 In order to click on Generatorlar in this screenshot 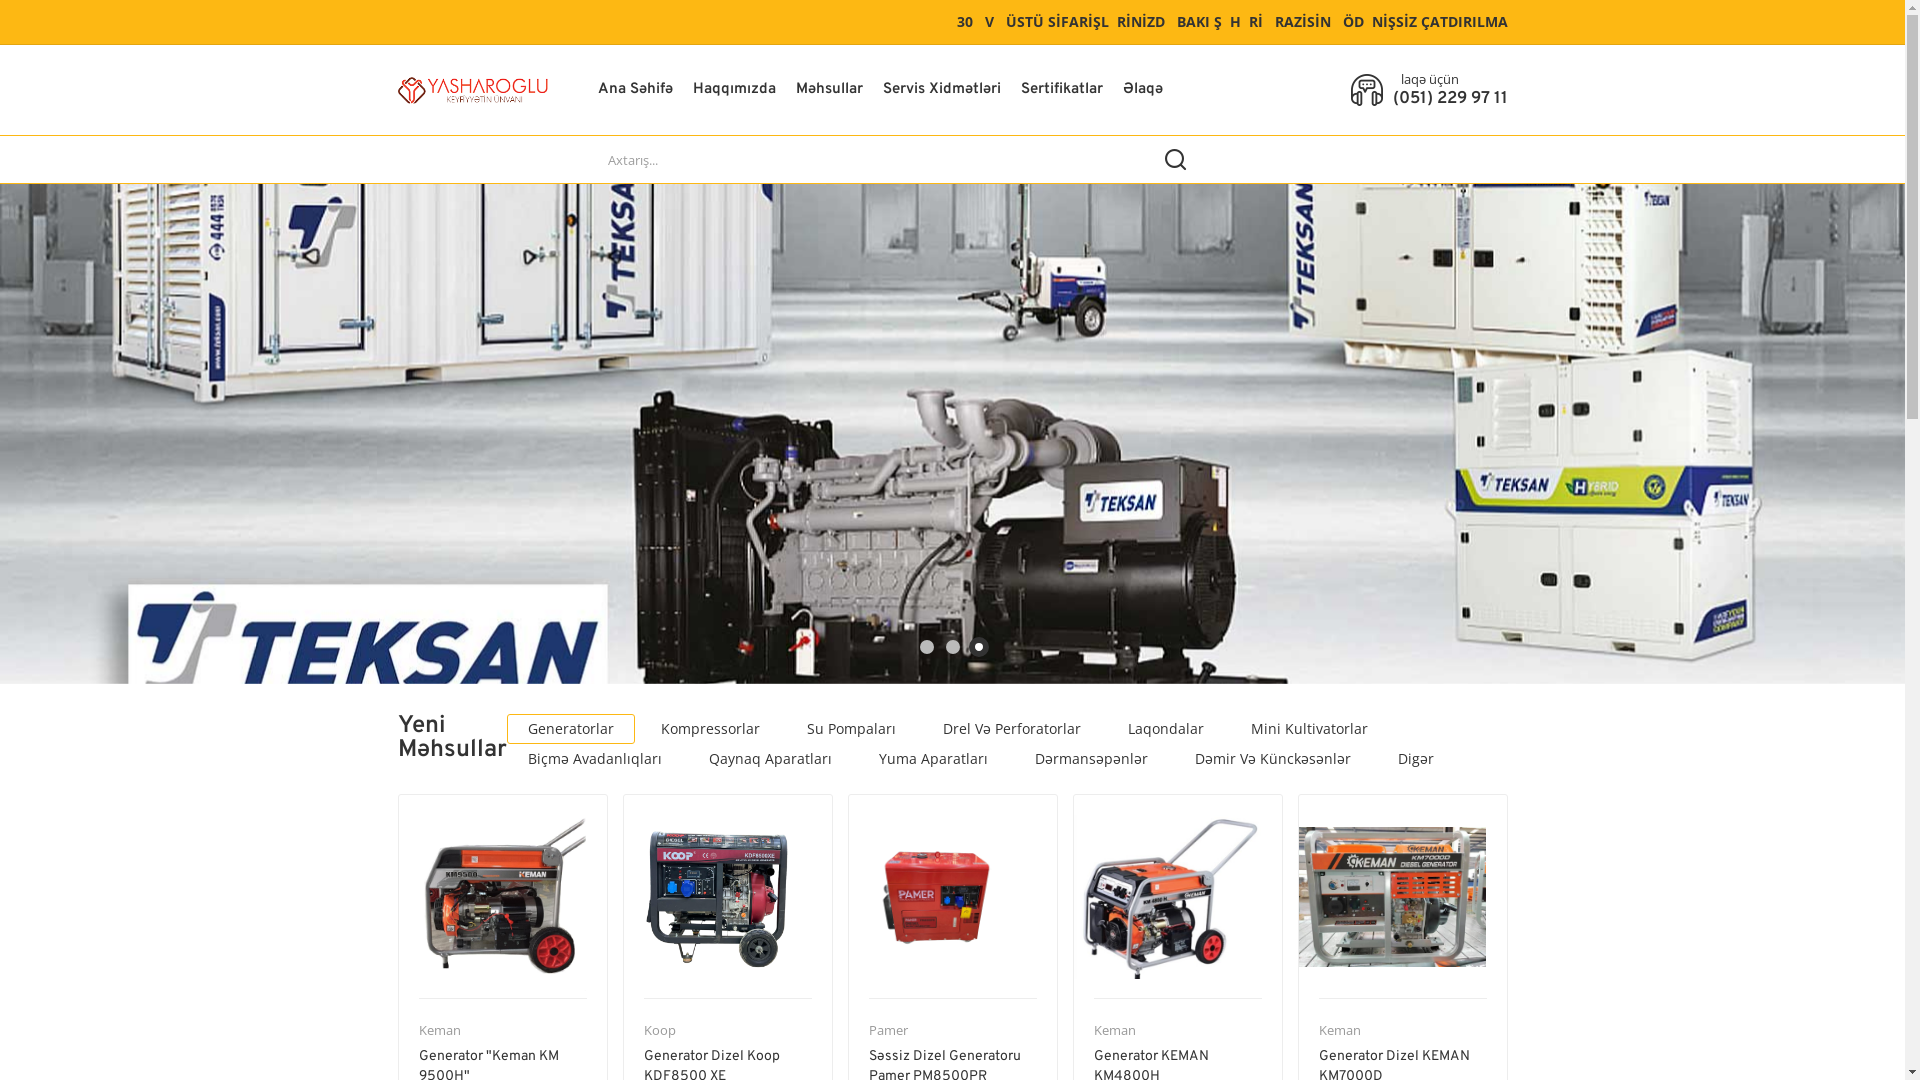, I will do `click(570, 729)`.